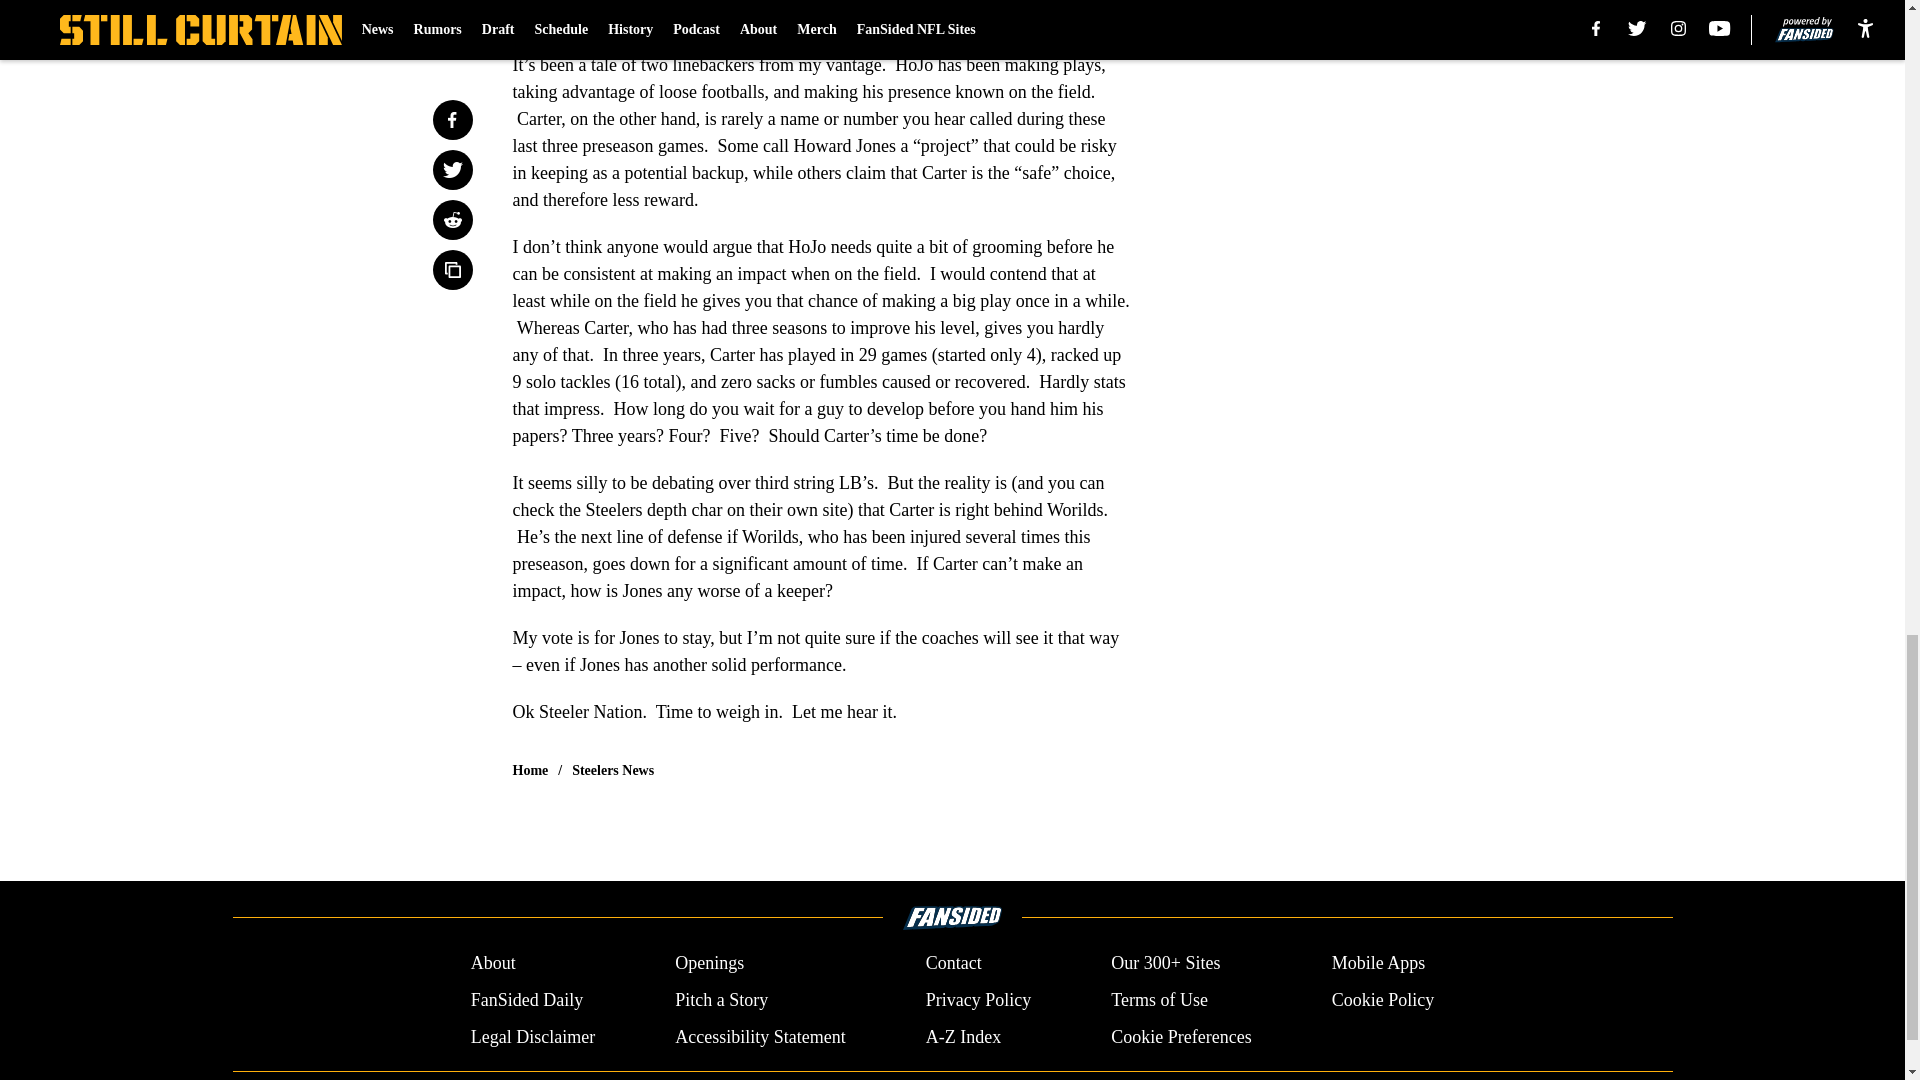  I want to click on Legal Disclaimer, so click(532, 1036).